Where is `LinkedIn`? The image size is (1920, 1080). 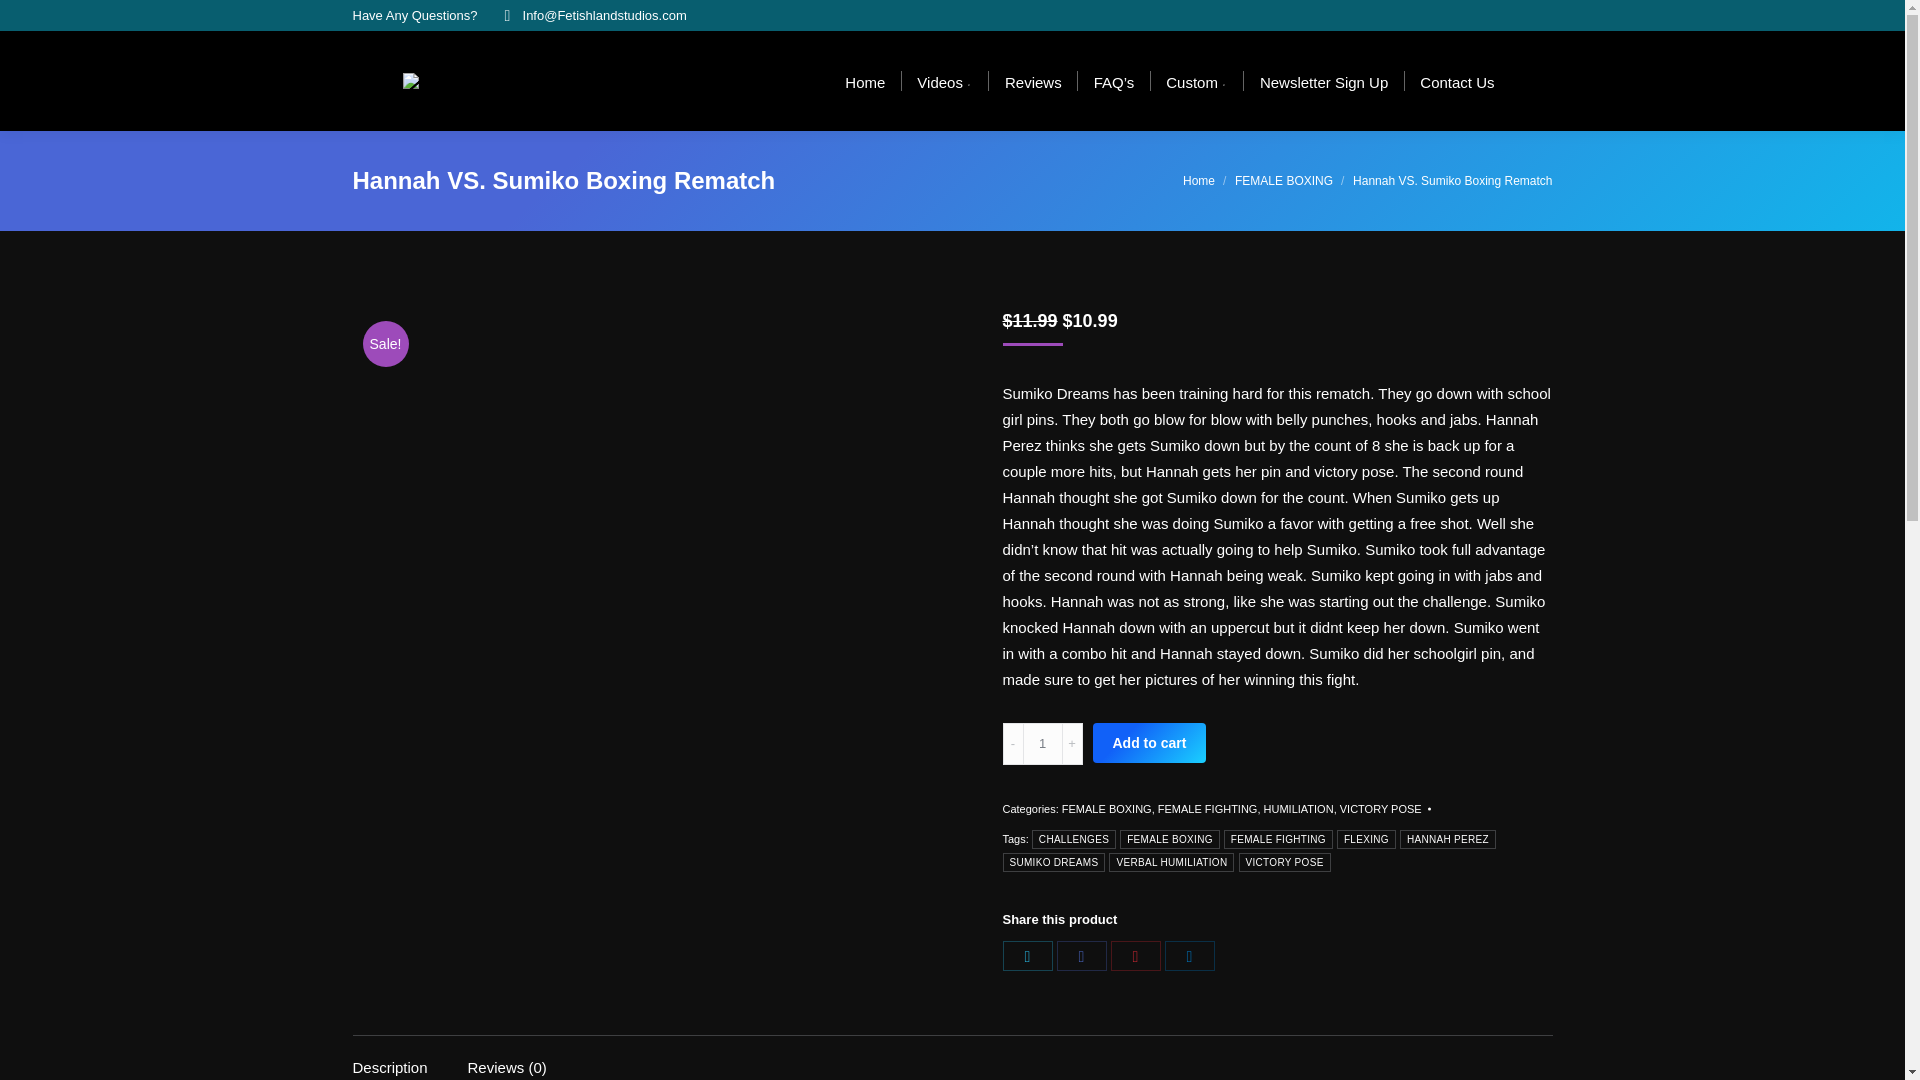 LinkedIn is located at coordinates (1188, 955).